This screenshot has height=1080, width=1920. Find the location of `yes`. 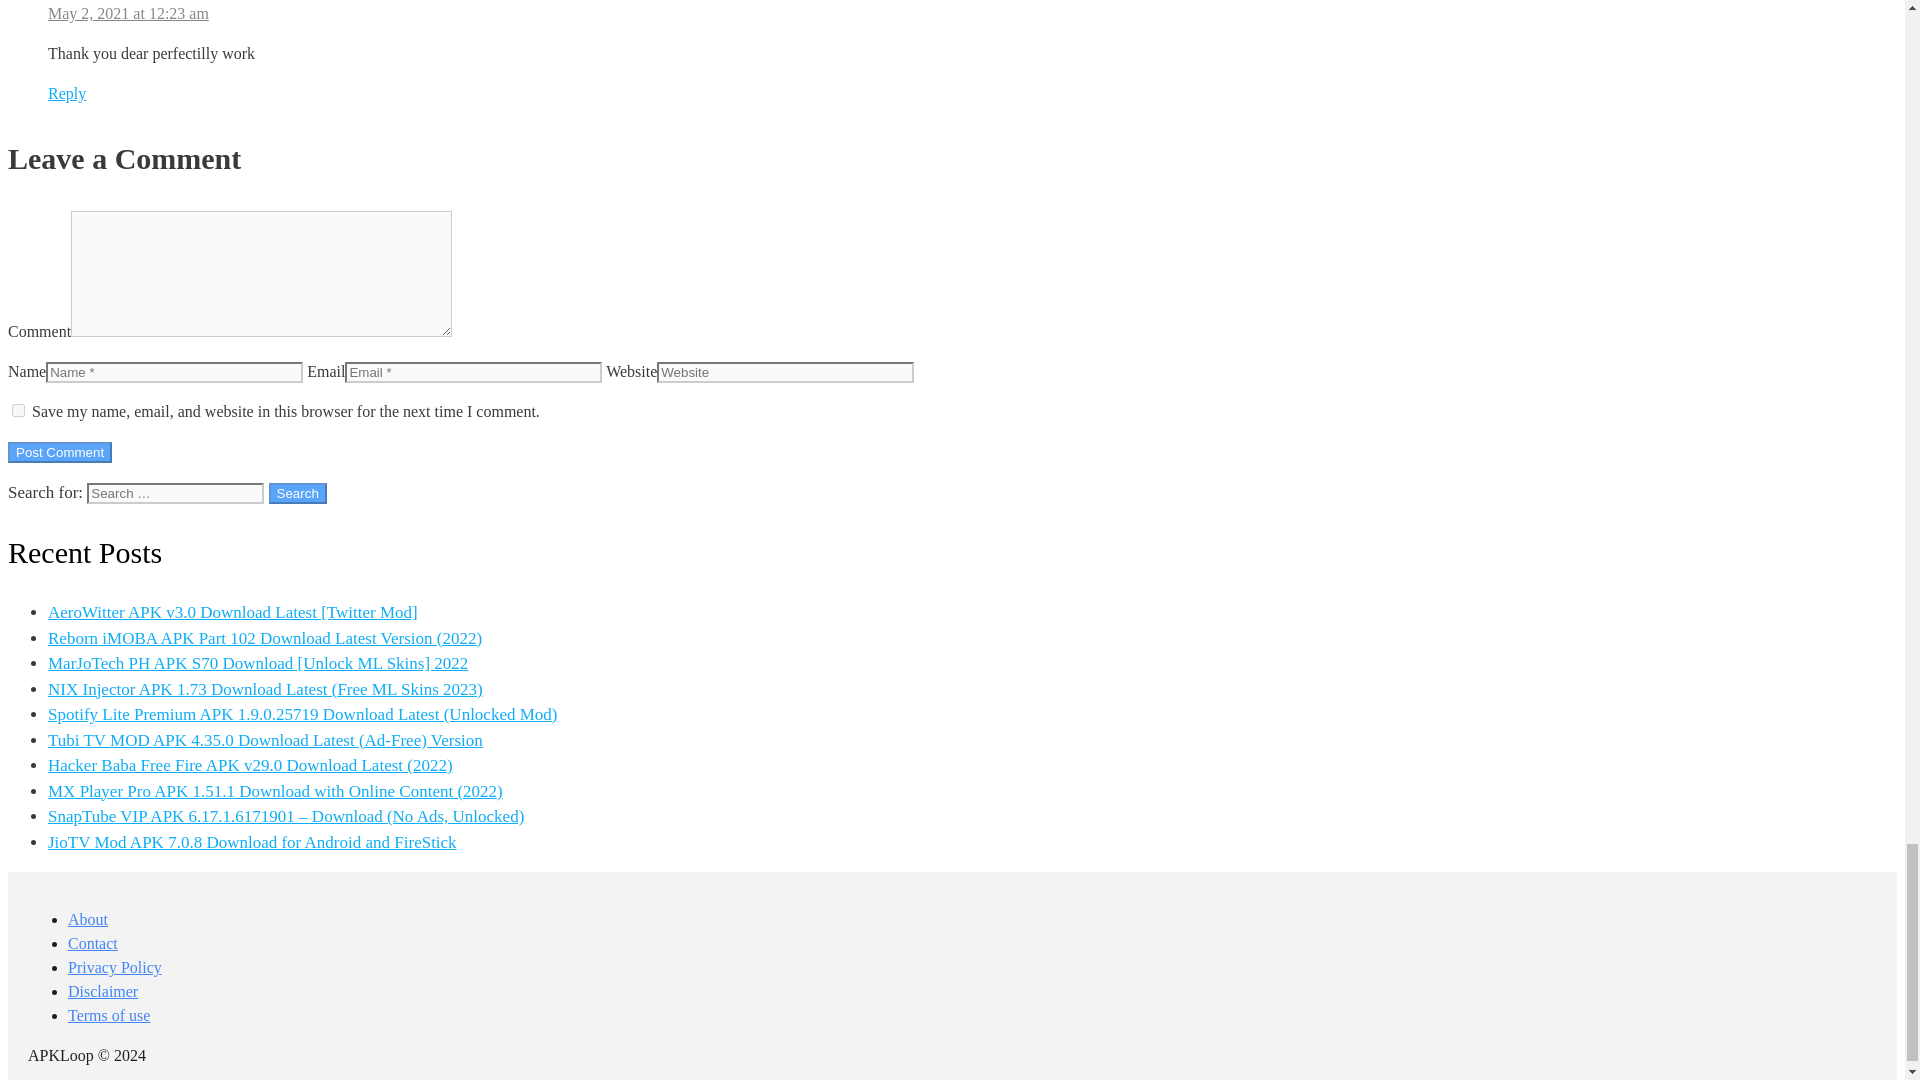

yes is located at coordinates (18, 410).